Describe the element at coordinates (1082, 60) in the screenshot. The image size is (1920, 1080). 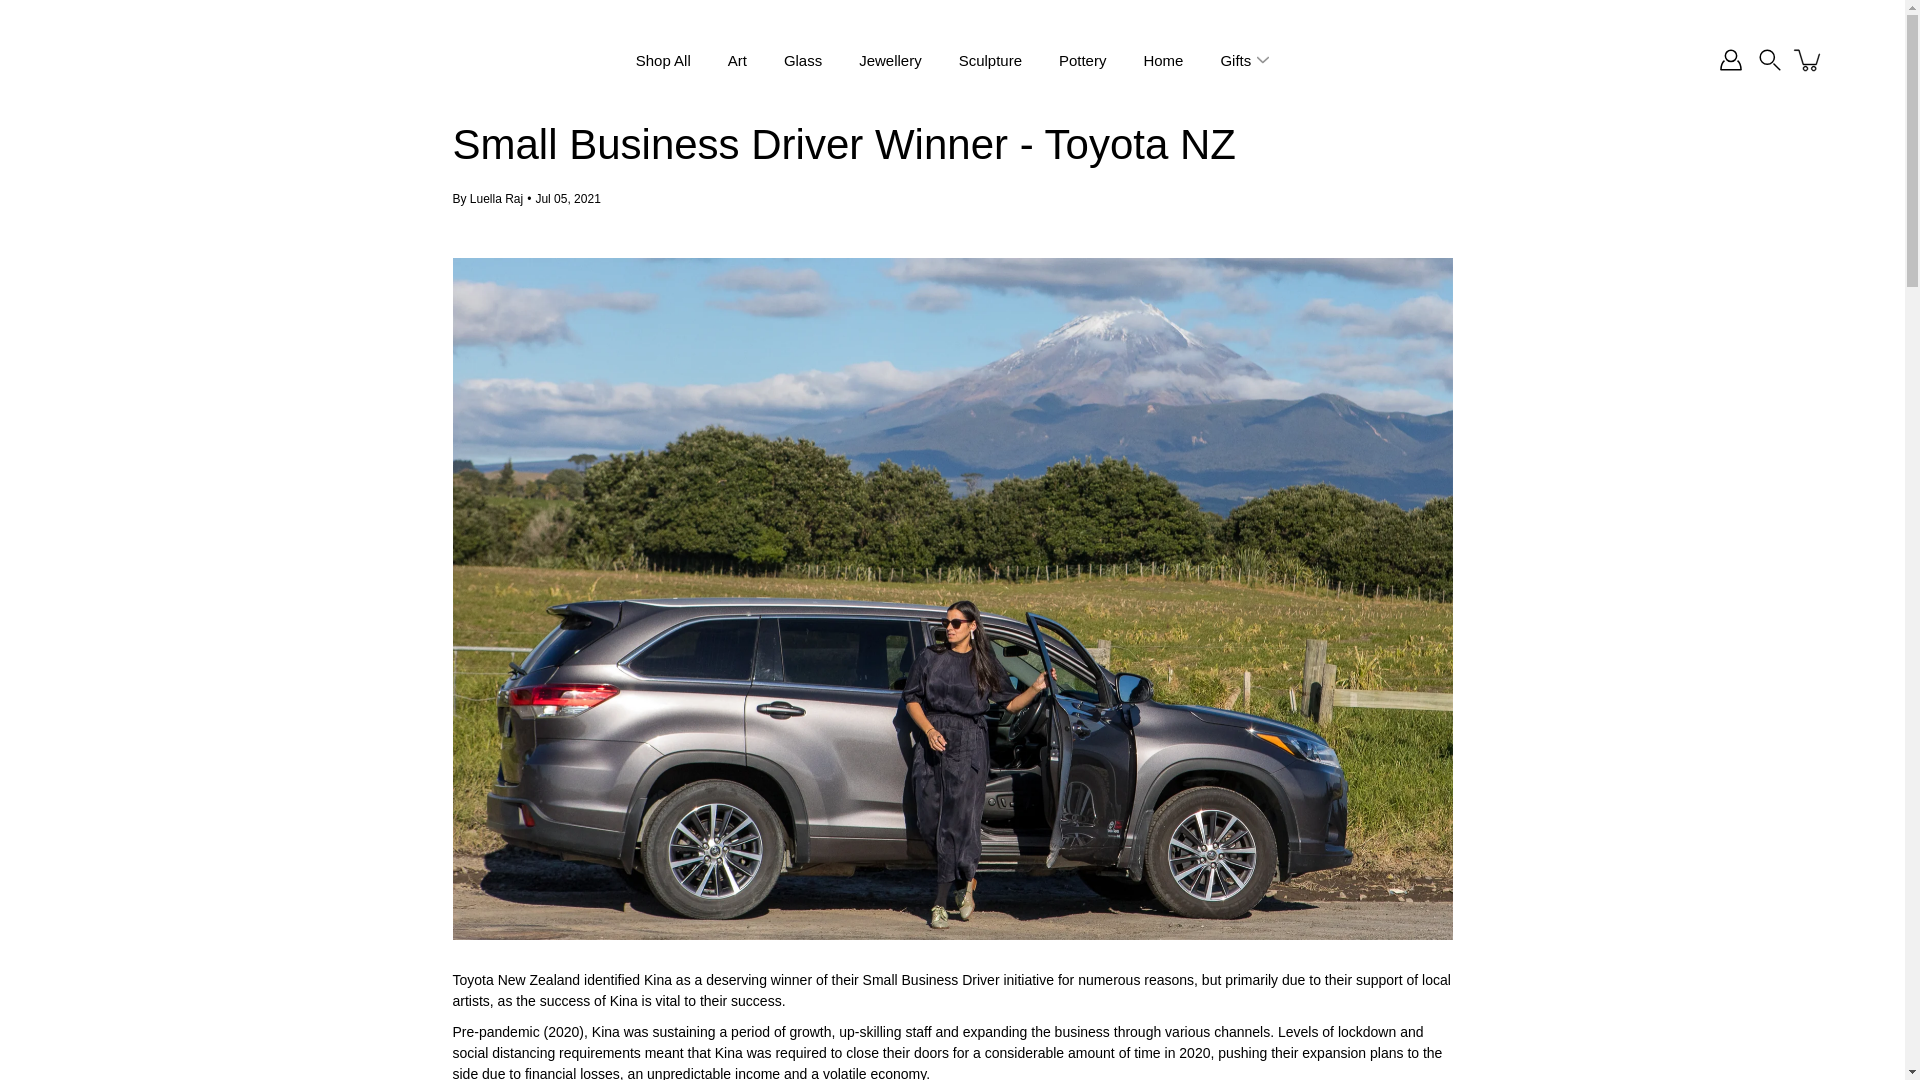
I see `Pottery` at that location.